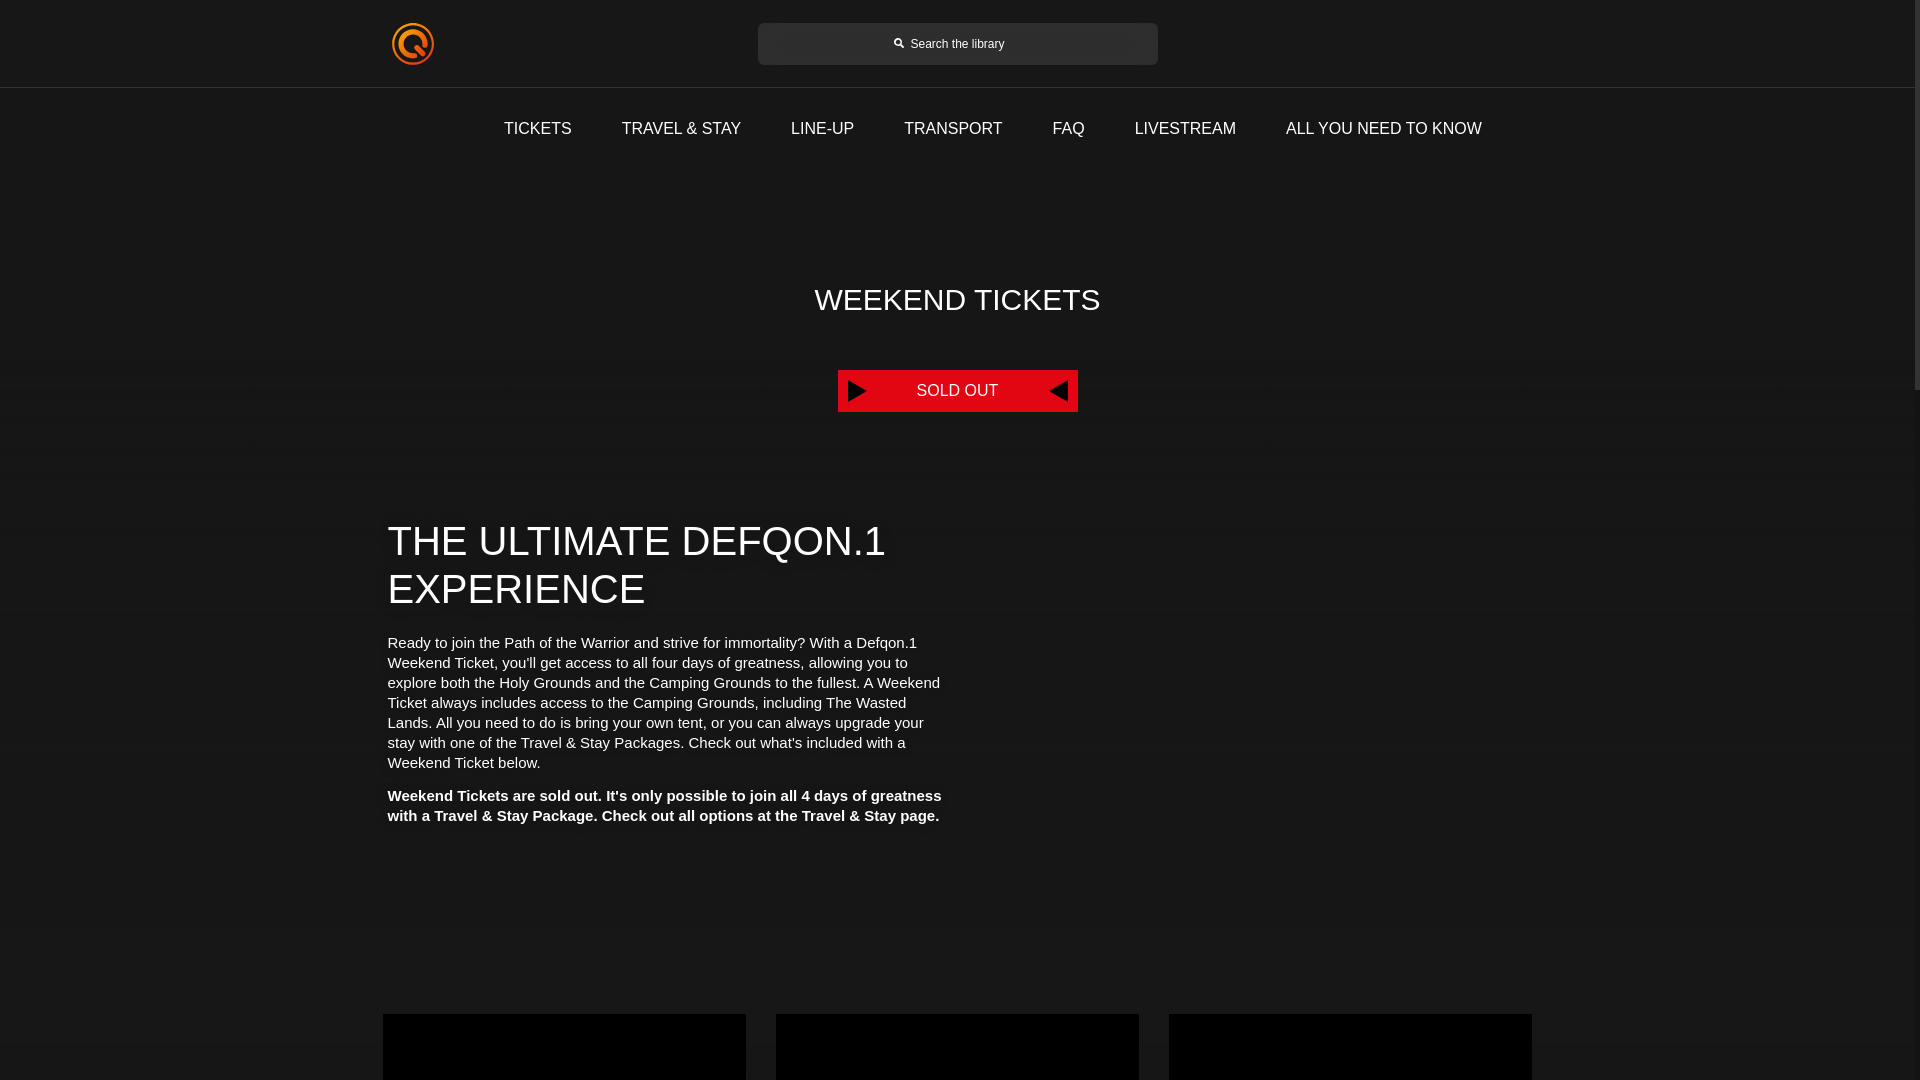 This screenshot has width=1920, height=1080. I want to click on ALL YOU NEED TO KNOW, so click(1384, 128).